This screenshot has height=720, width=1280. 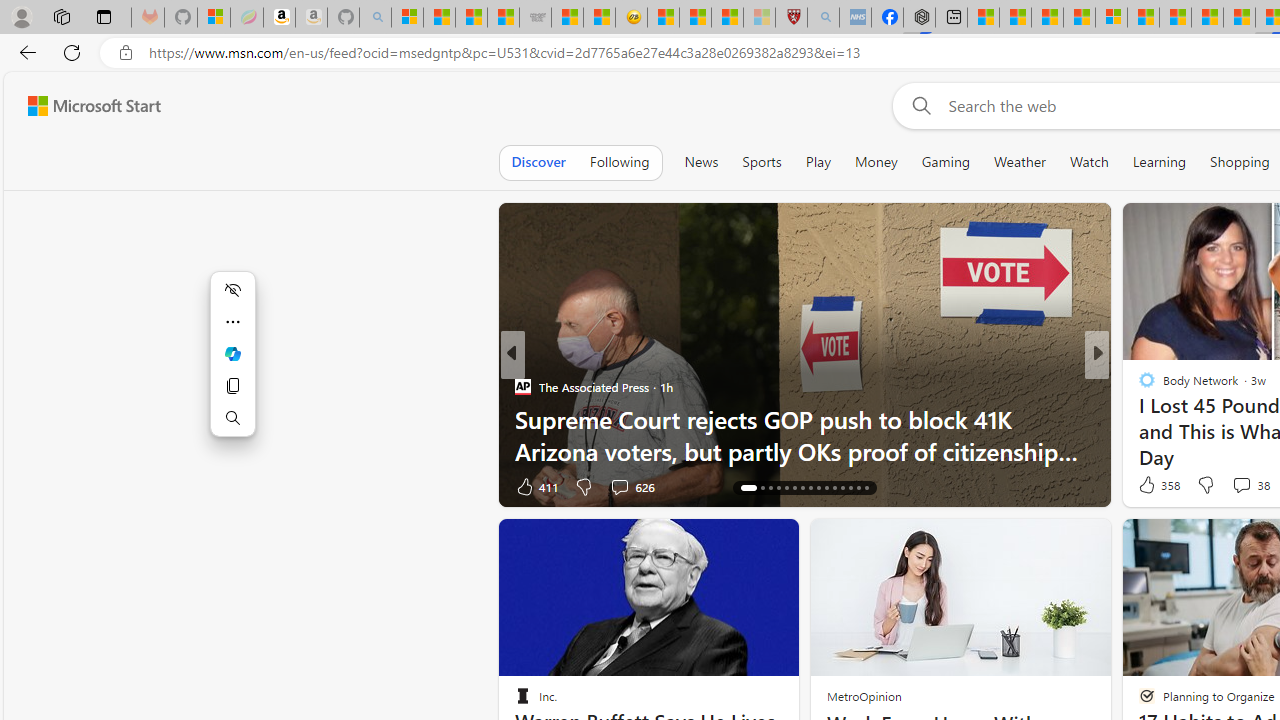 What do you see at coordinates (1234, 486) in the screenshot?
I see `View comments 104 Comment` at bounding box center [1234, 486].